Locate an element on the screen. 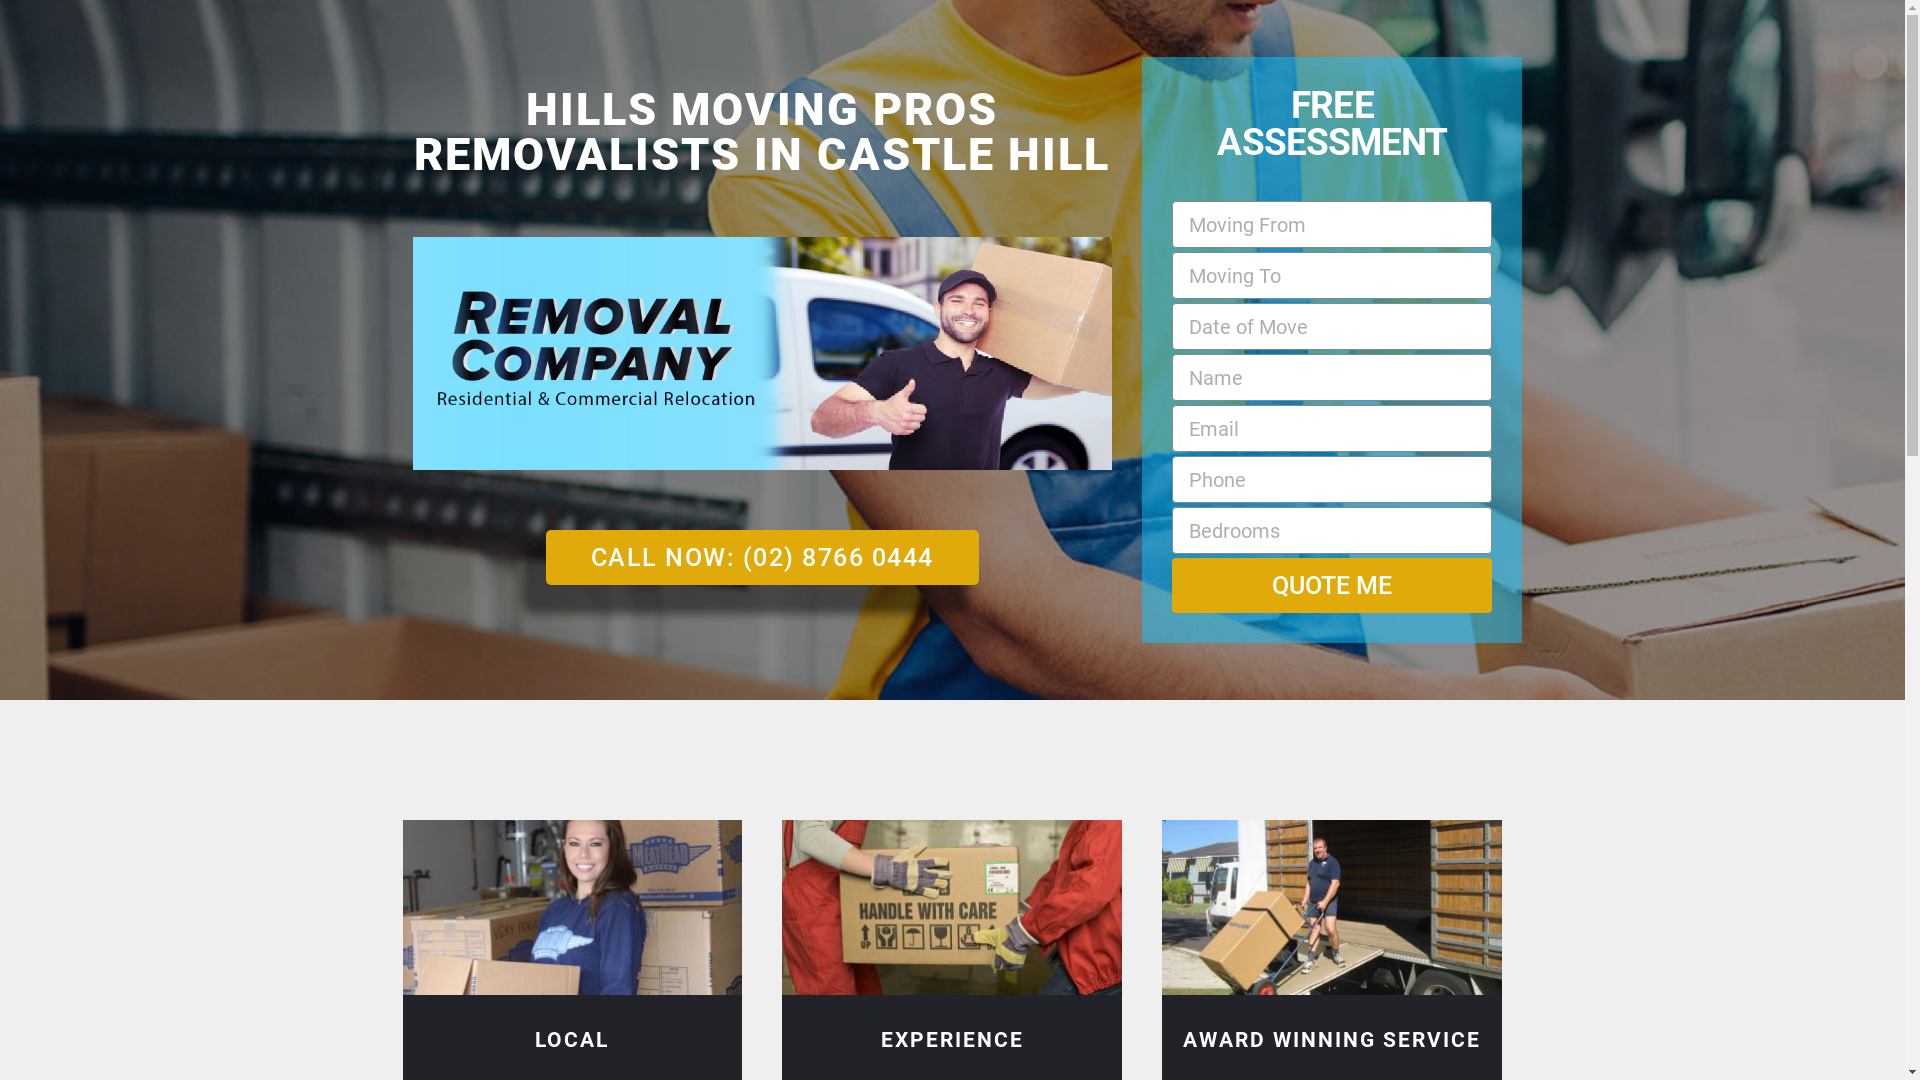 This screenshot has height=1080, width=1920. Award Winning Castle Hill Removal Services is located at coordinates (1332, 908).